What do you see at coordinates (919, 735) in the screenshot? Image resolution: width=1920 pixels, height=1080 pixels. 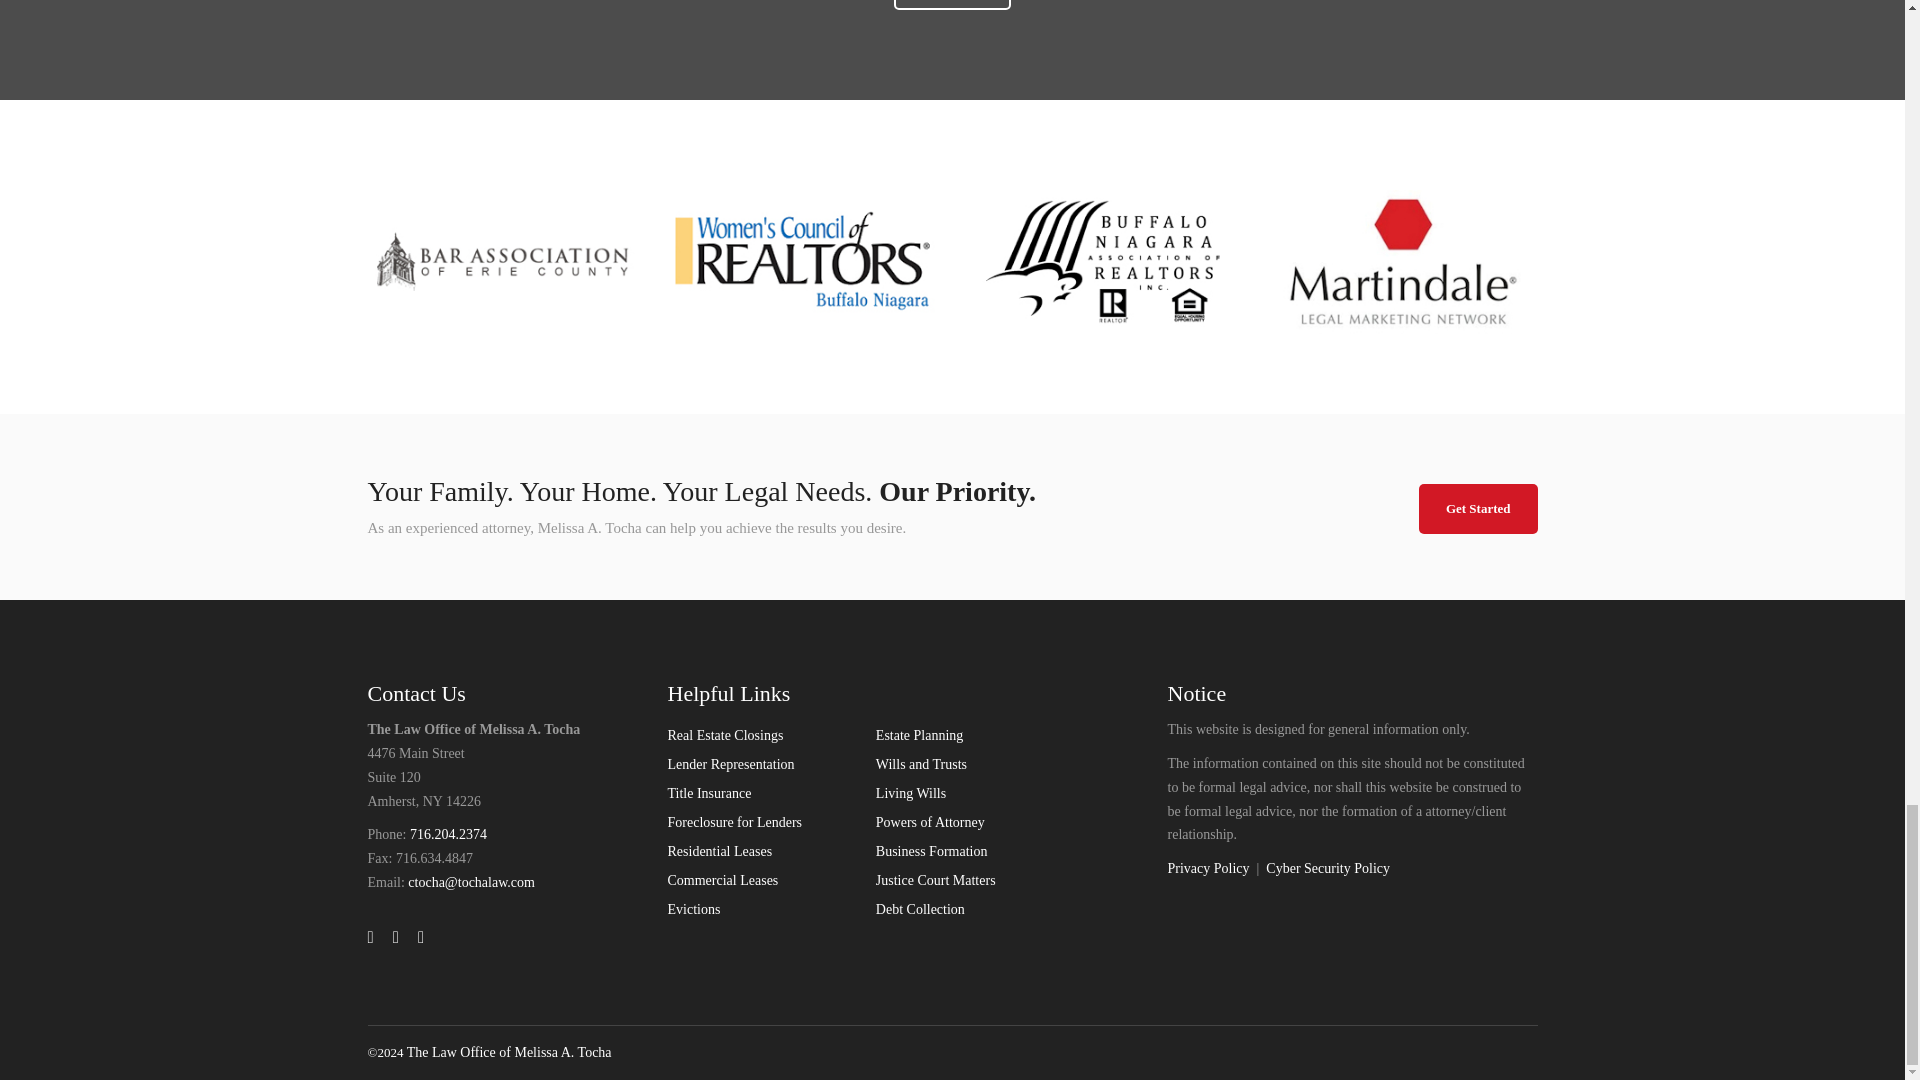 I see `Legal assistance with estate planning` at bounding box center [919, 735].